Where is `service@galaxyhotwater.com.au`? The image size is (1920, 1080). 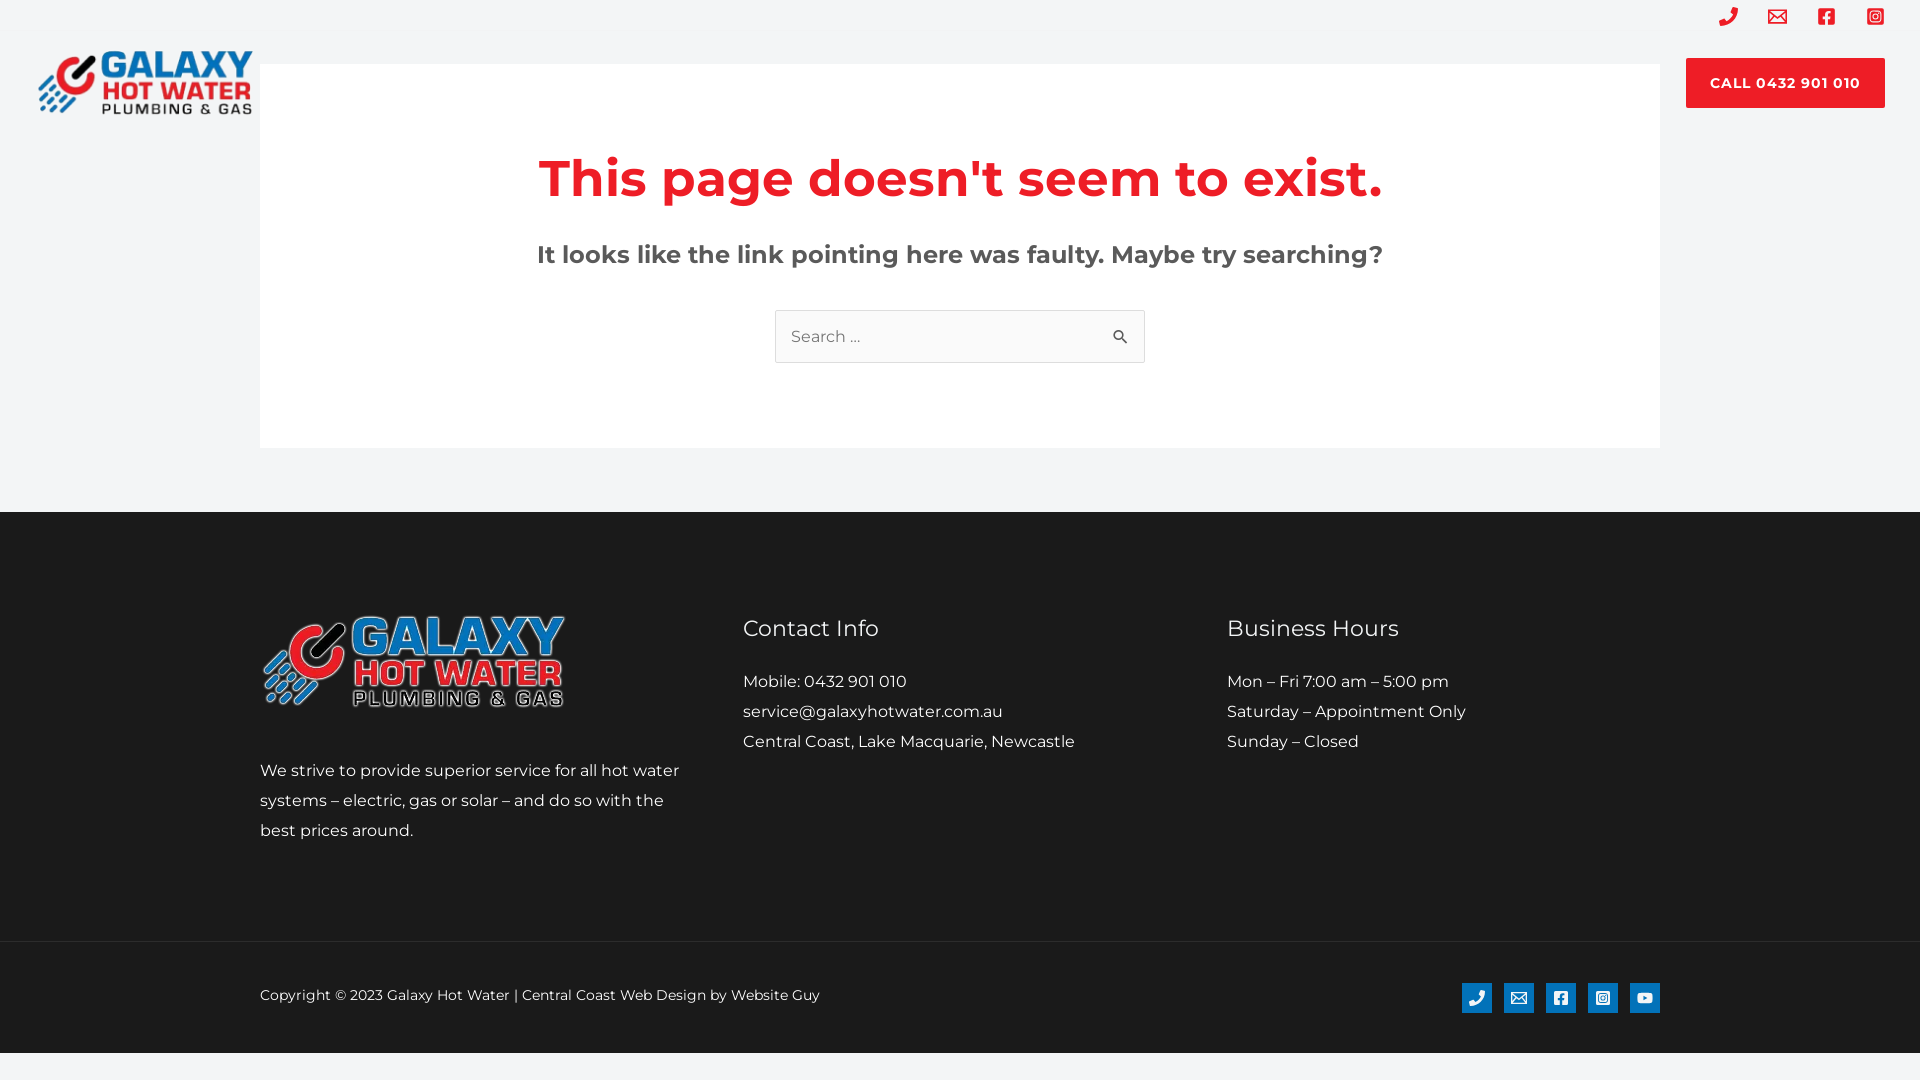
service@galaxyhotwater.com.au is located at coordinates (872, 712).